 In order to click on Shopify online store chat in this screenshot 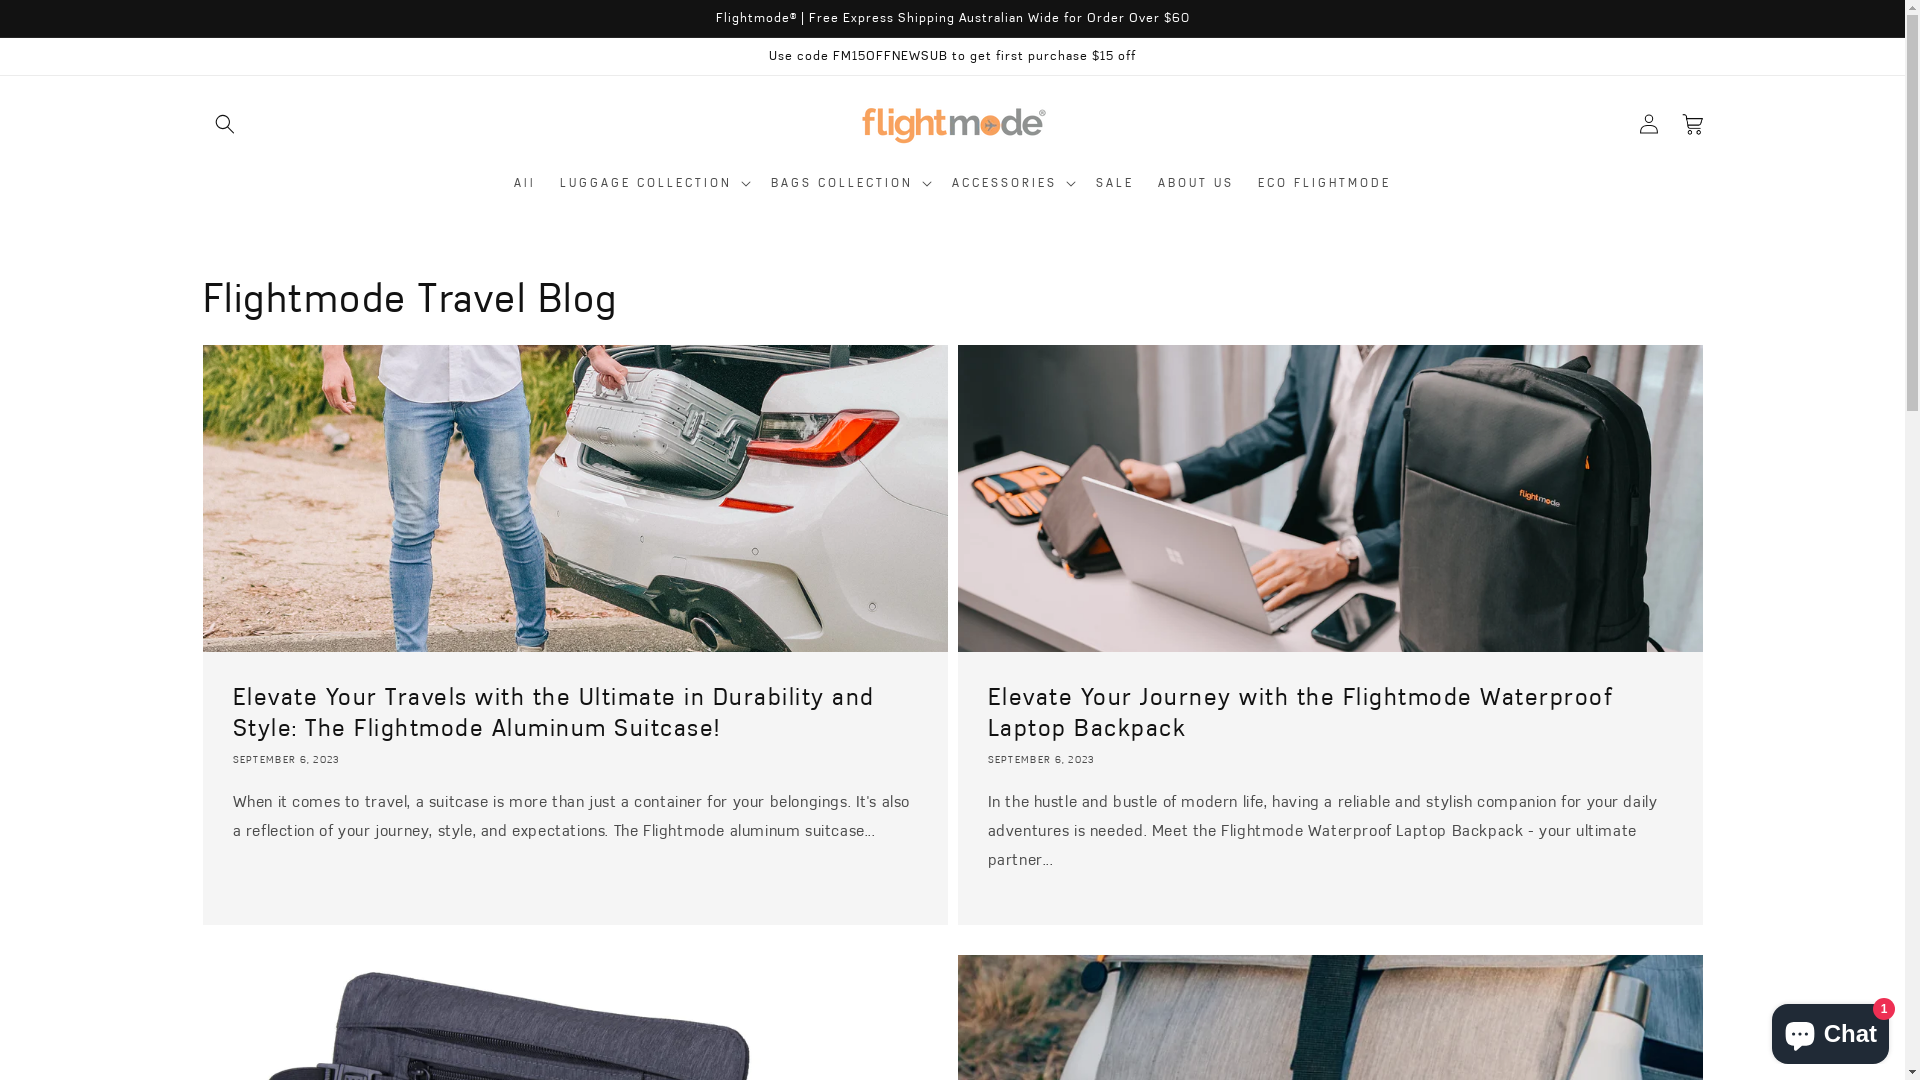, I will do `click(1830, 1030)`.